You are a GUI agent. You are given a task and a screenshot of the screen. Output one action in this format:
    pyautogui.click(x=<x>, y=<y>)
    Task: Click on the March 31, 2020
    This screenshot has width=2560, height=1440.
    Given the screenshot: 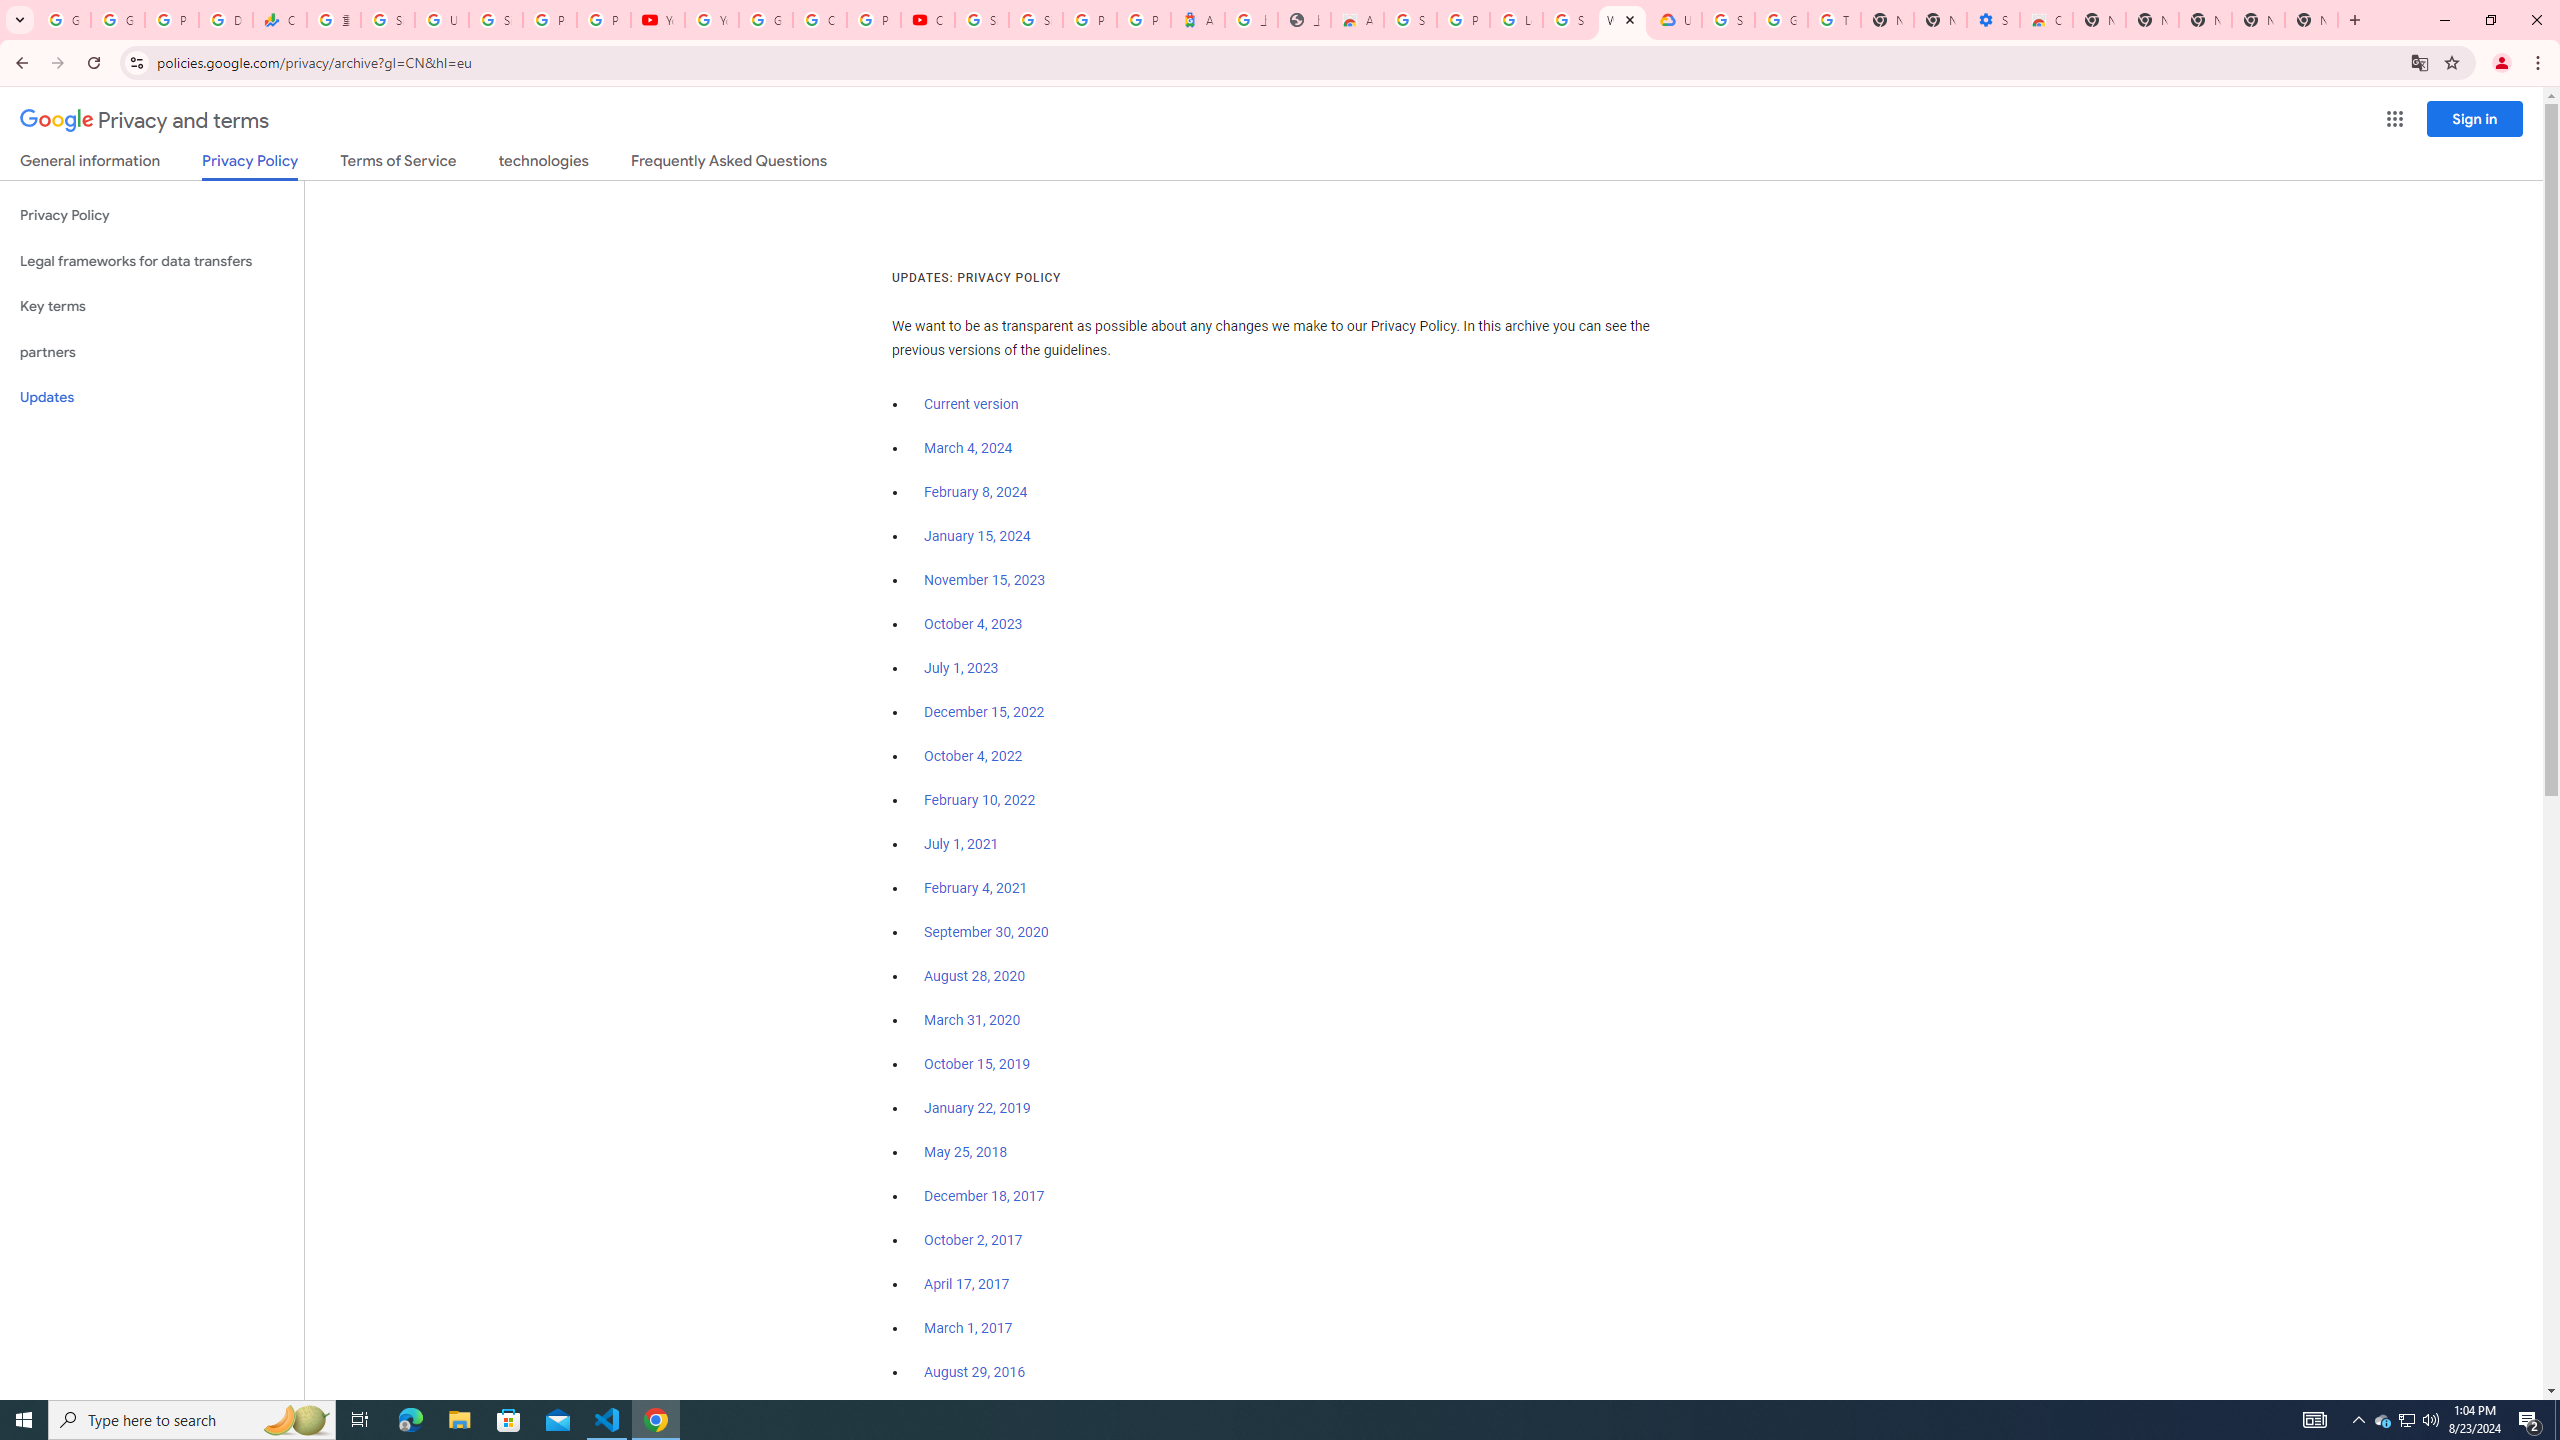 What is the action you would take?
    pyautogui.click(x=972, y=1020)
    